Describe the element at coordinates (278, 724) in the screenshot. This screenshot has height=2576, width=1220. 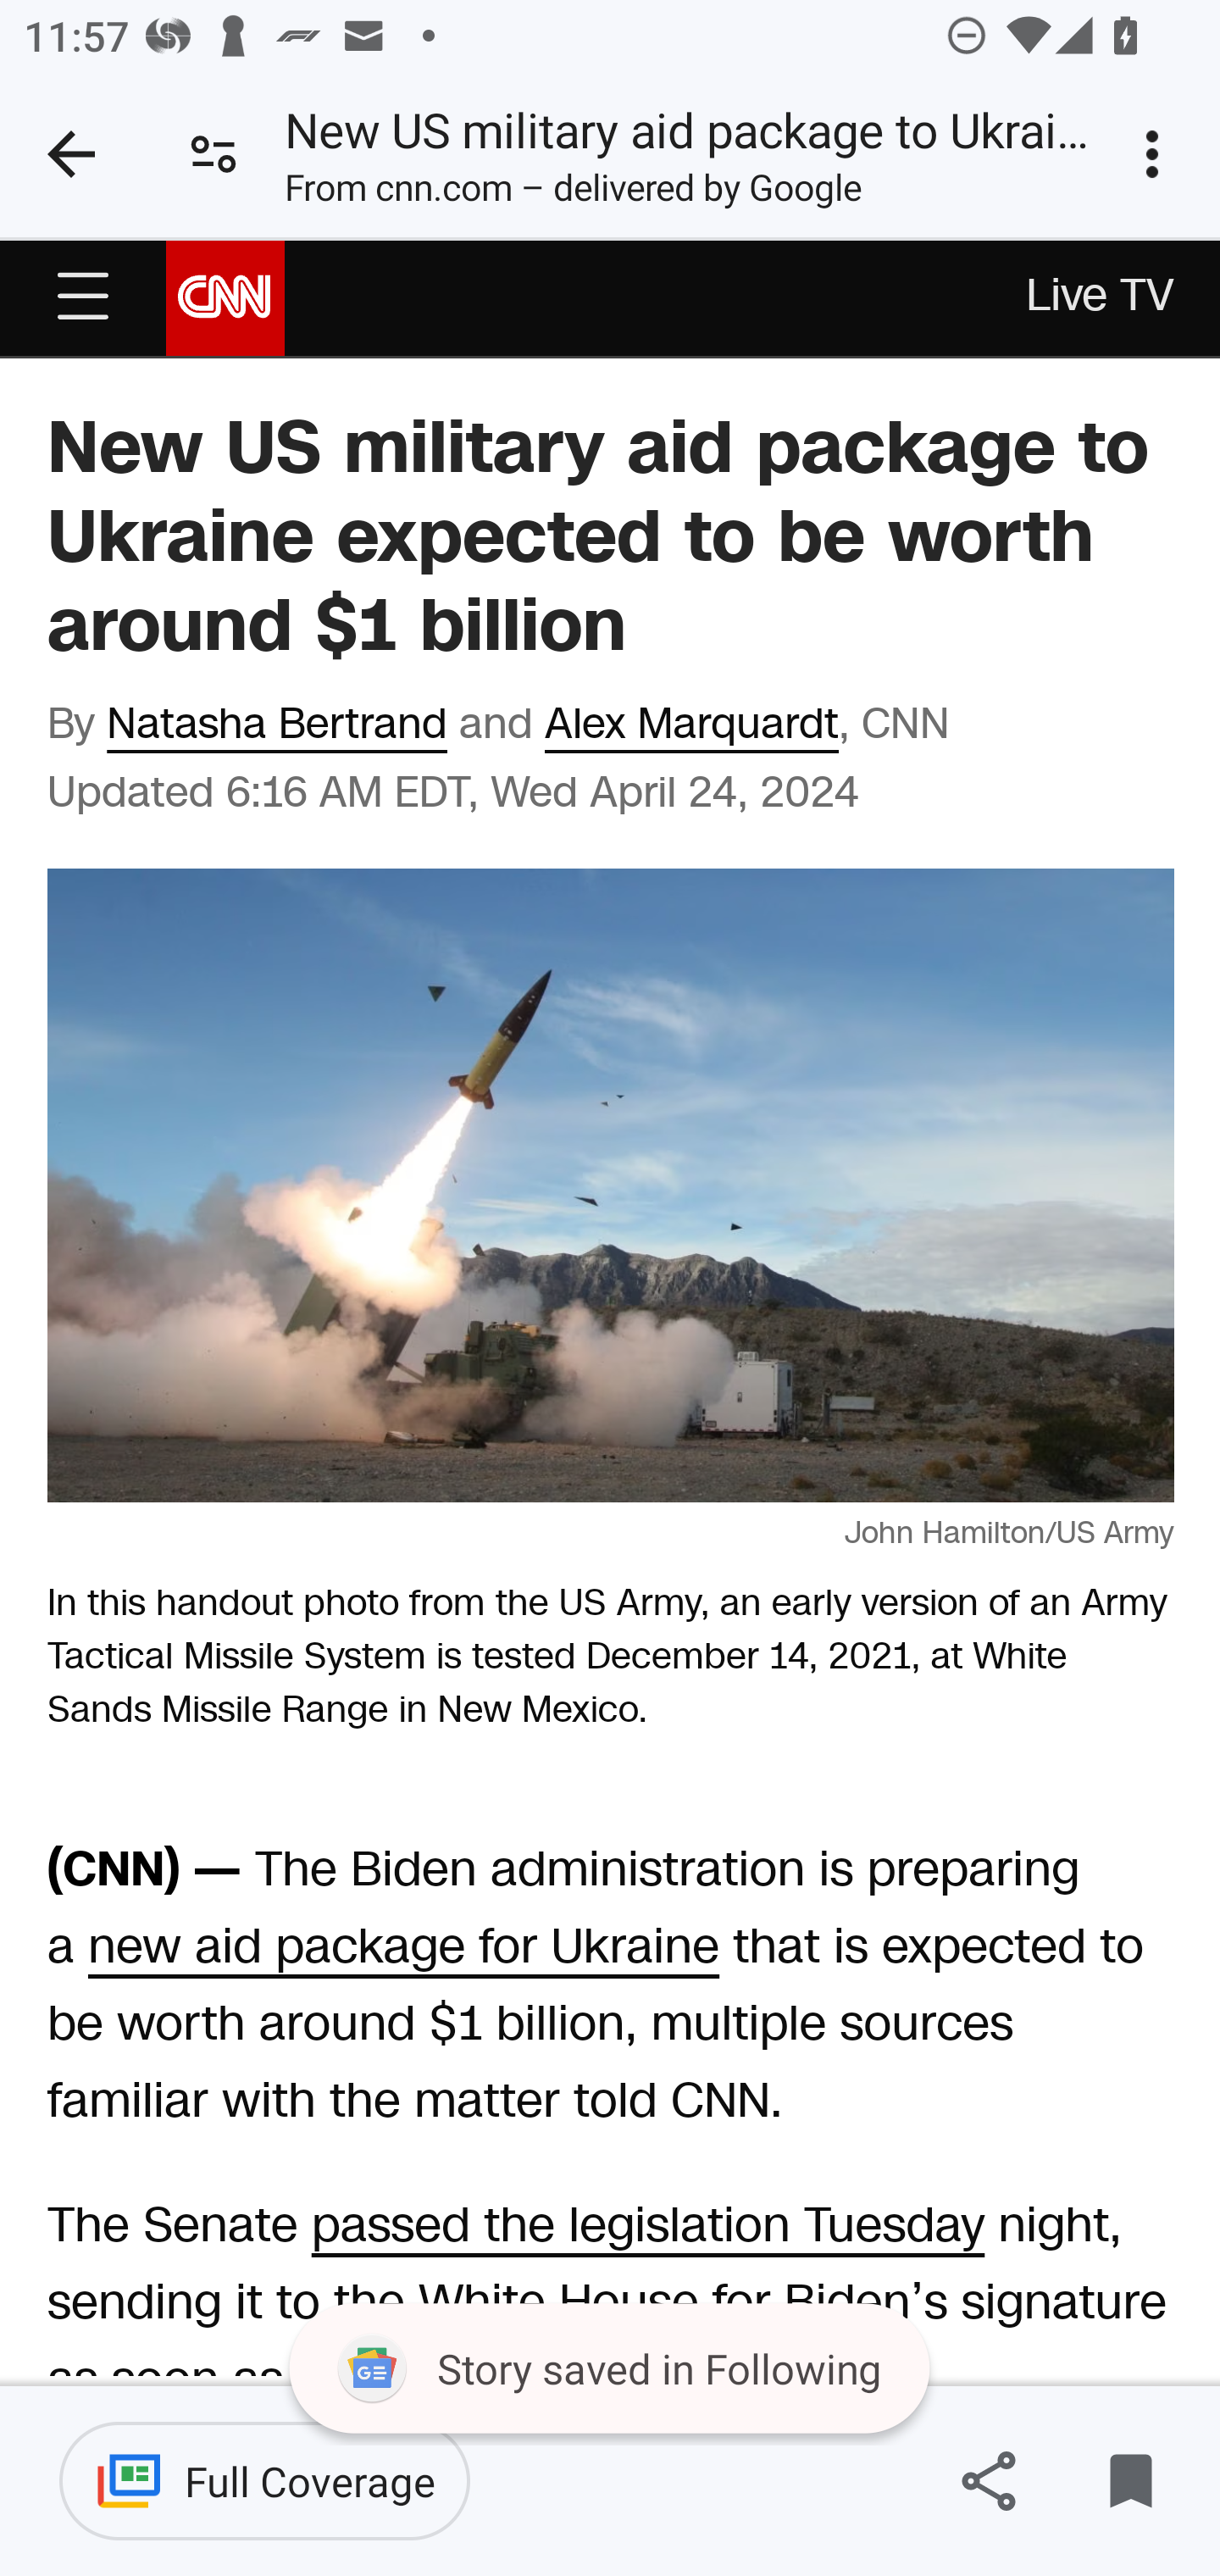
I see `Natasha Bertrand` at that location.